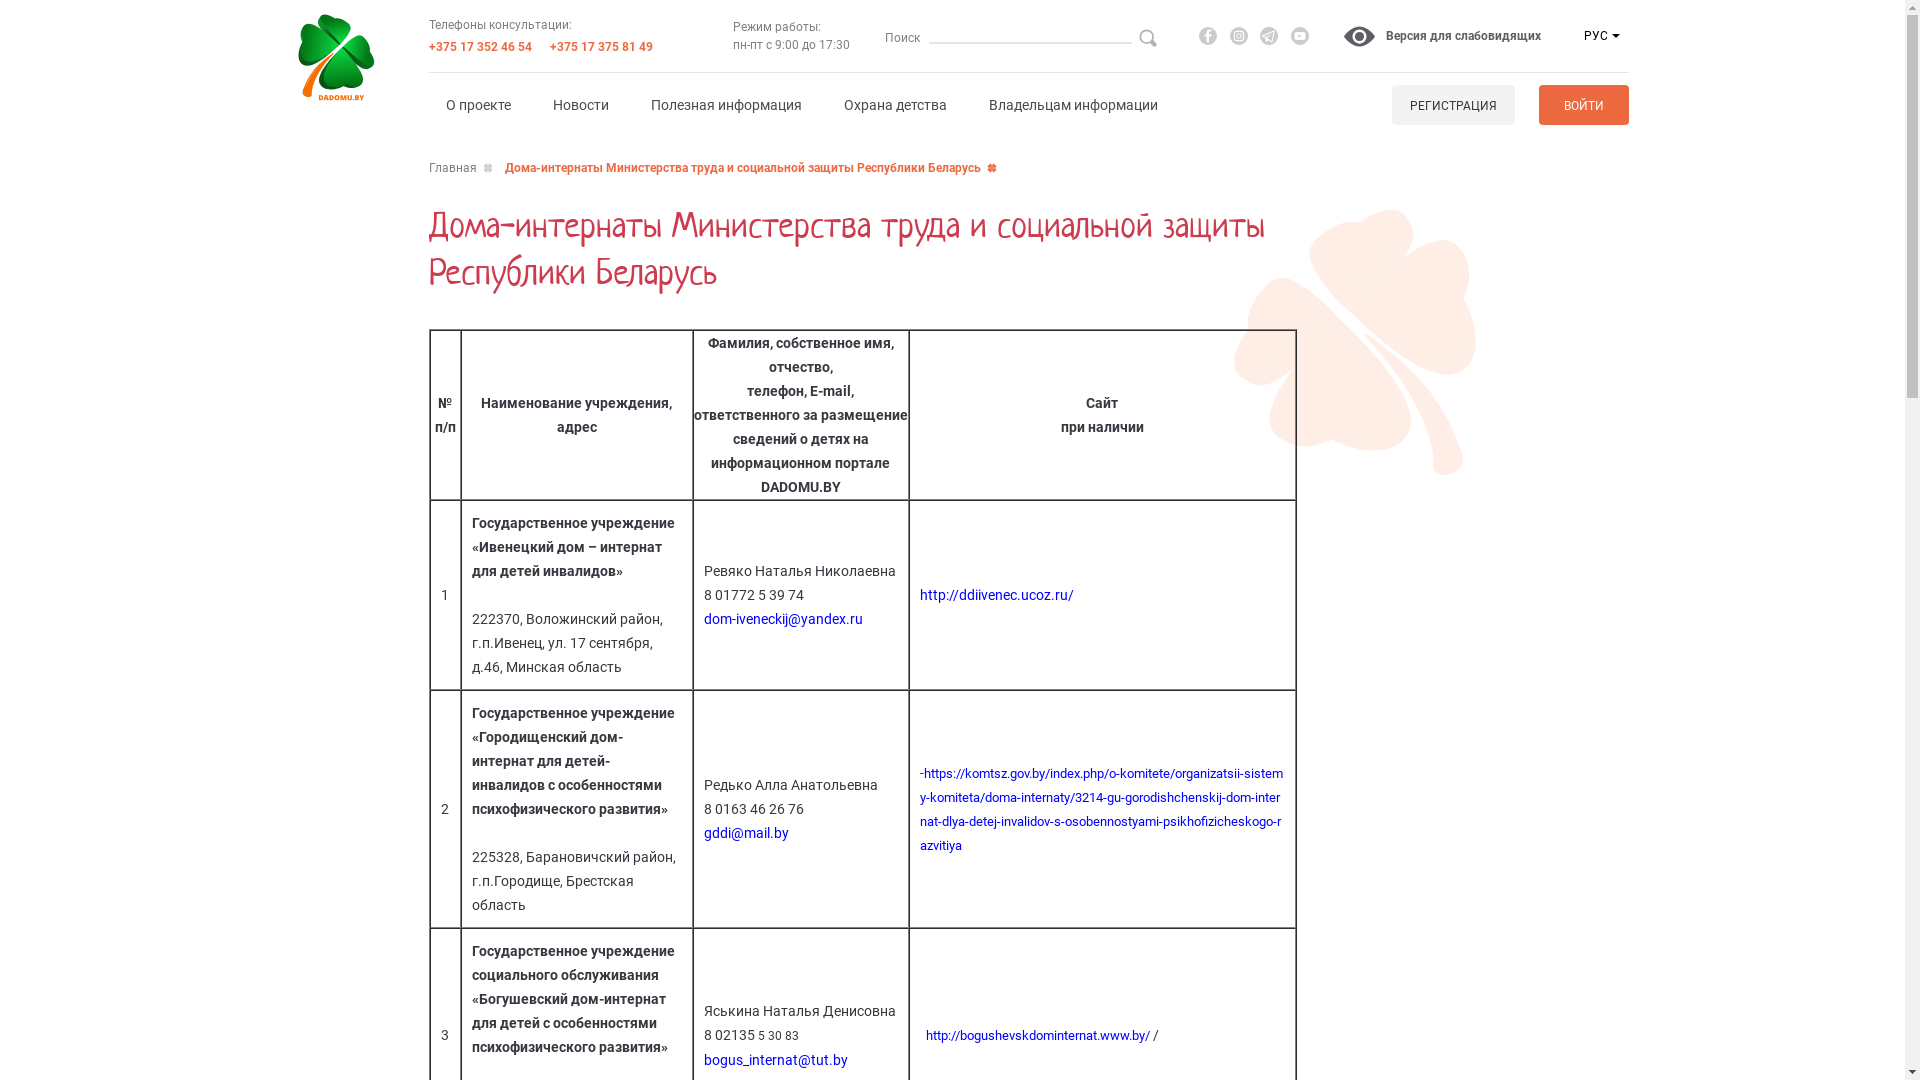 Image resolution: width=1920 pixels, height=1080 pixels. What do you see at coordinates (1038, 1036) in the screenshot?
I see `http://bogushevskdominternat.www.by/` at bounding box center [1038, 1036].